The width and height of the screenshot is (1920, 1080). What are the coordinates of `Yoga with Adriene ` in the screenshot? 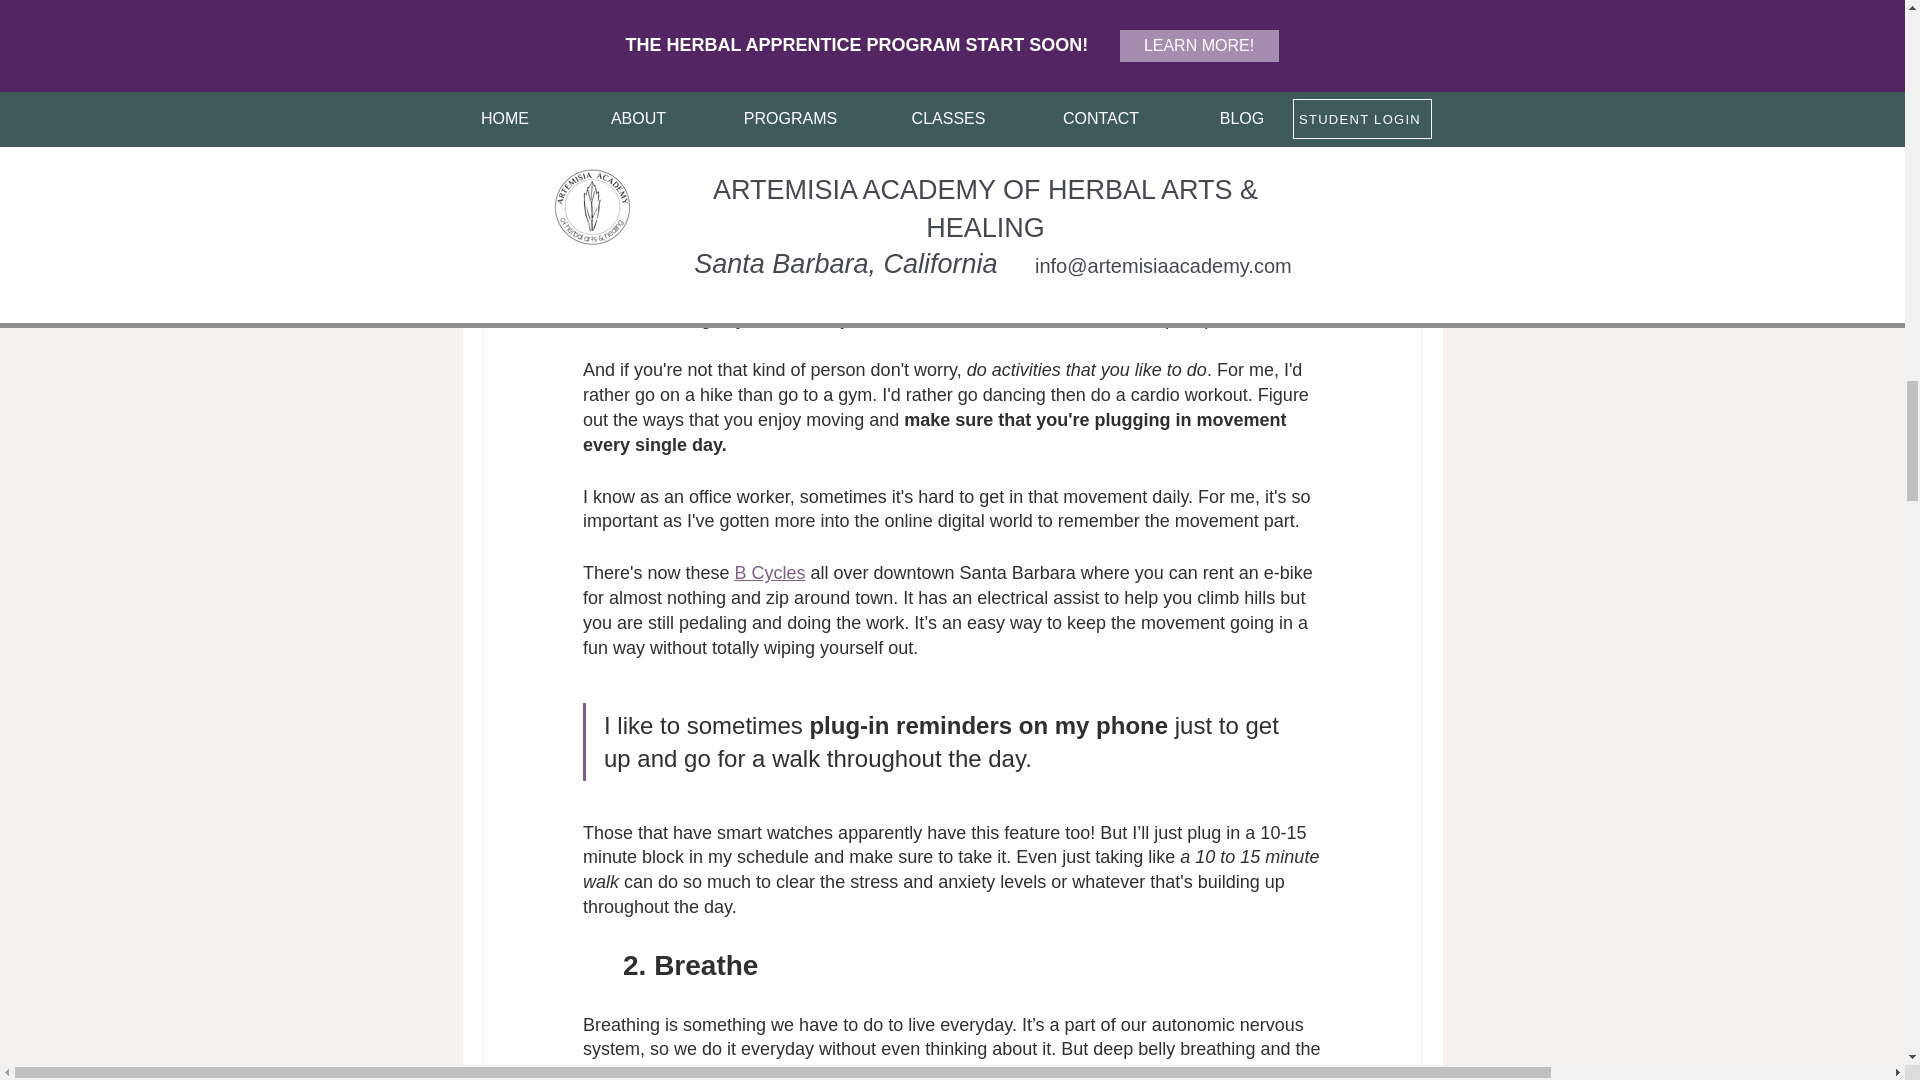 It's located at (1070, 142).